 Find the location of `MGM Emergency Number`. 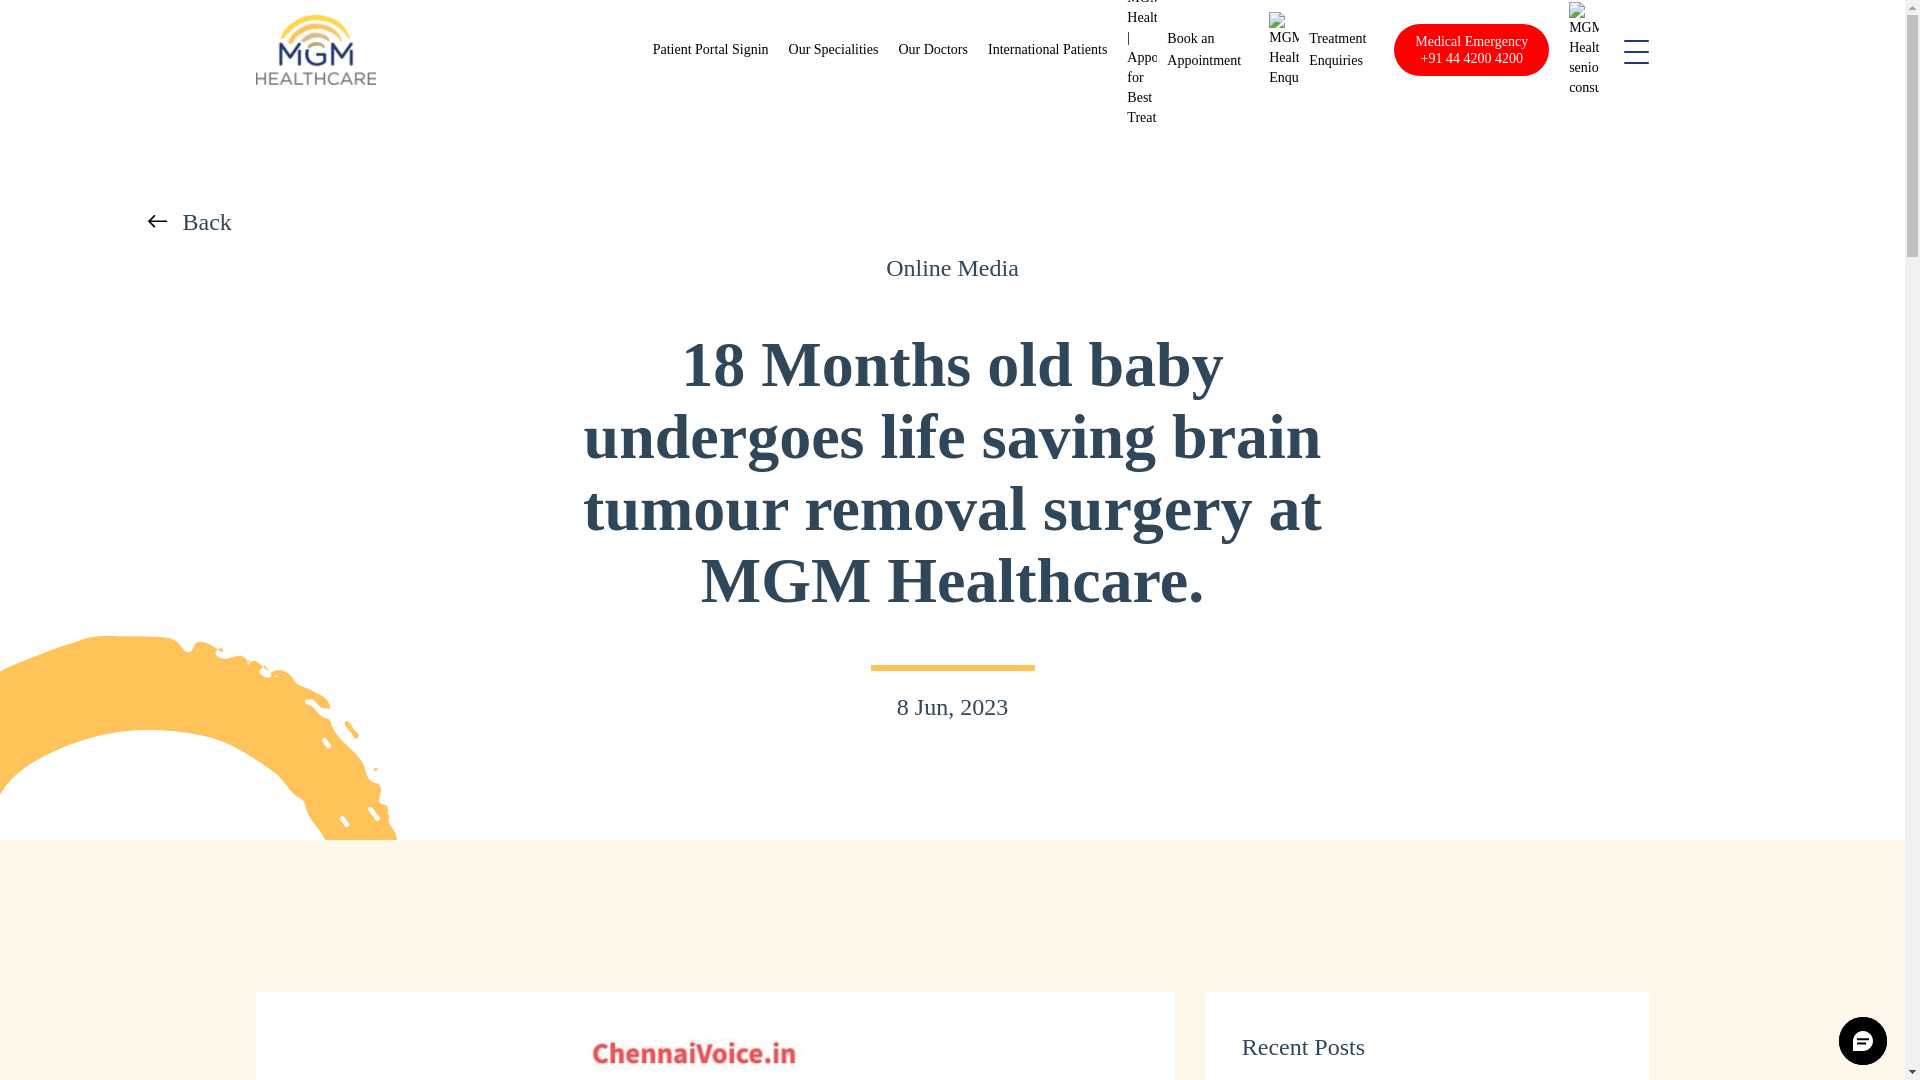

MGM Emergency Number is located at coordinates (1471, 49).